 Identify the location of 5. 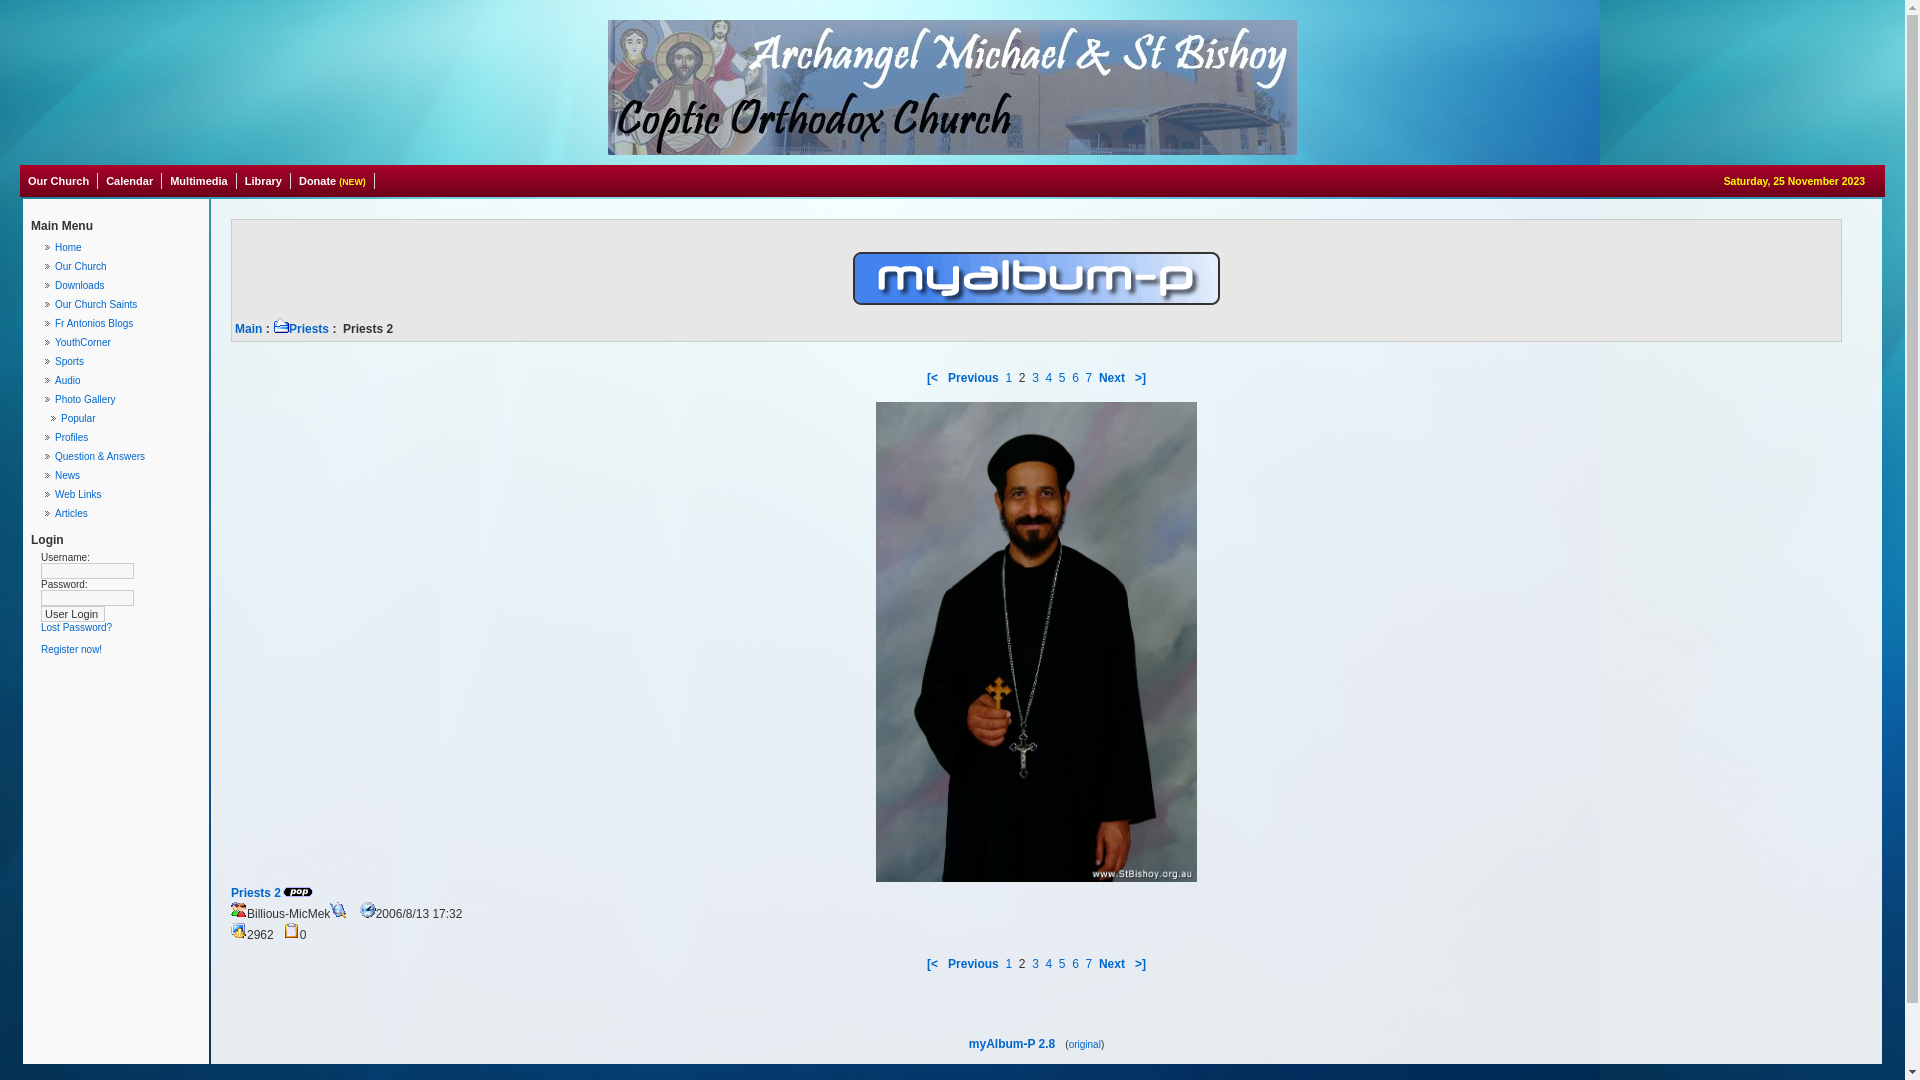
(1062, 964).